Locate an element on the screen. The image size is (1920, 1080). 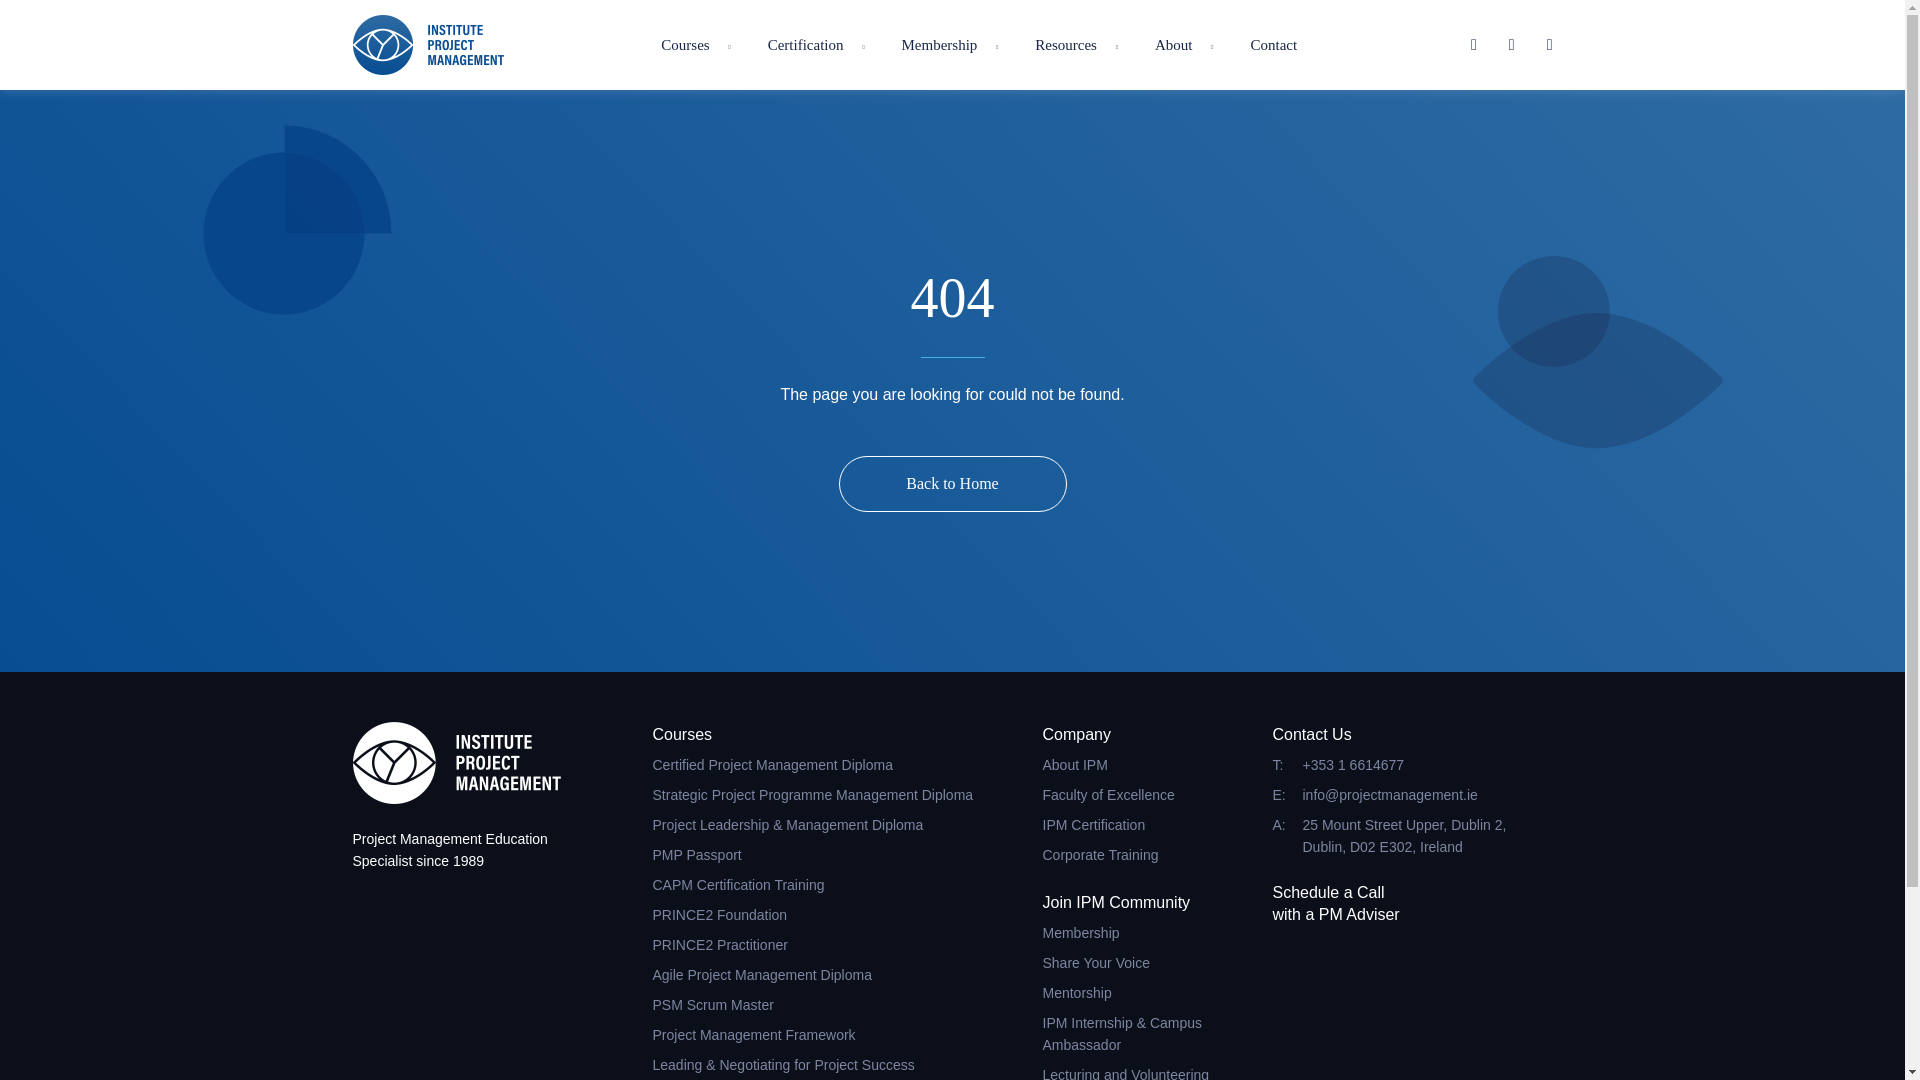
Download Brochure is located at coordinates (1221, 568).